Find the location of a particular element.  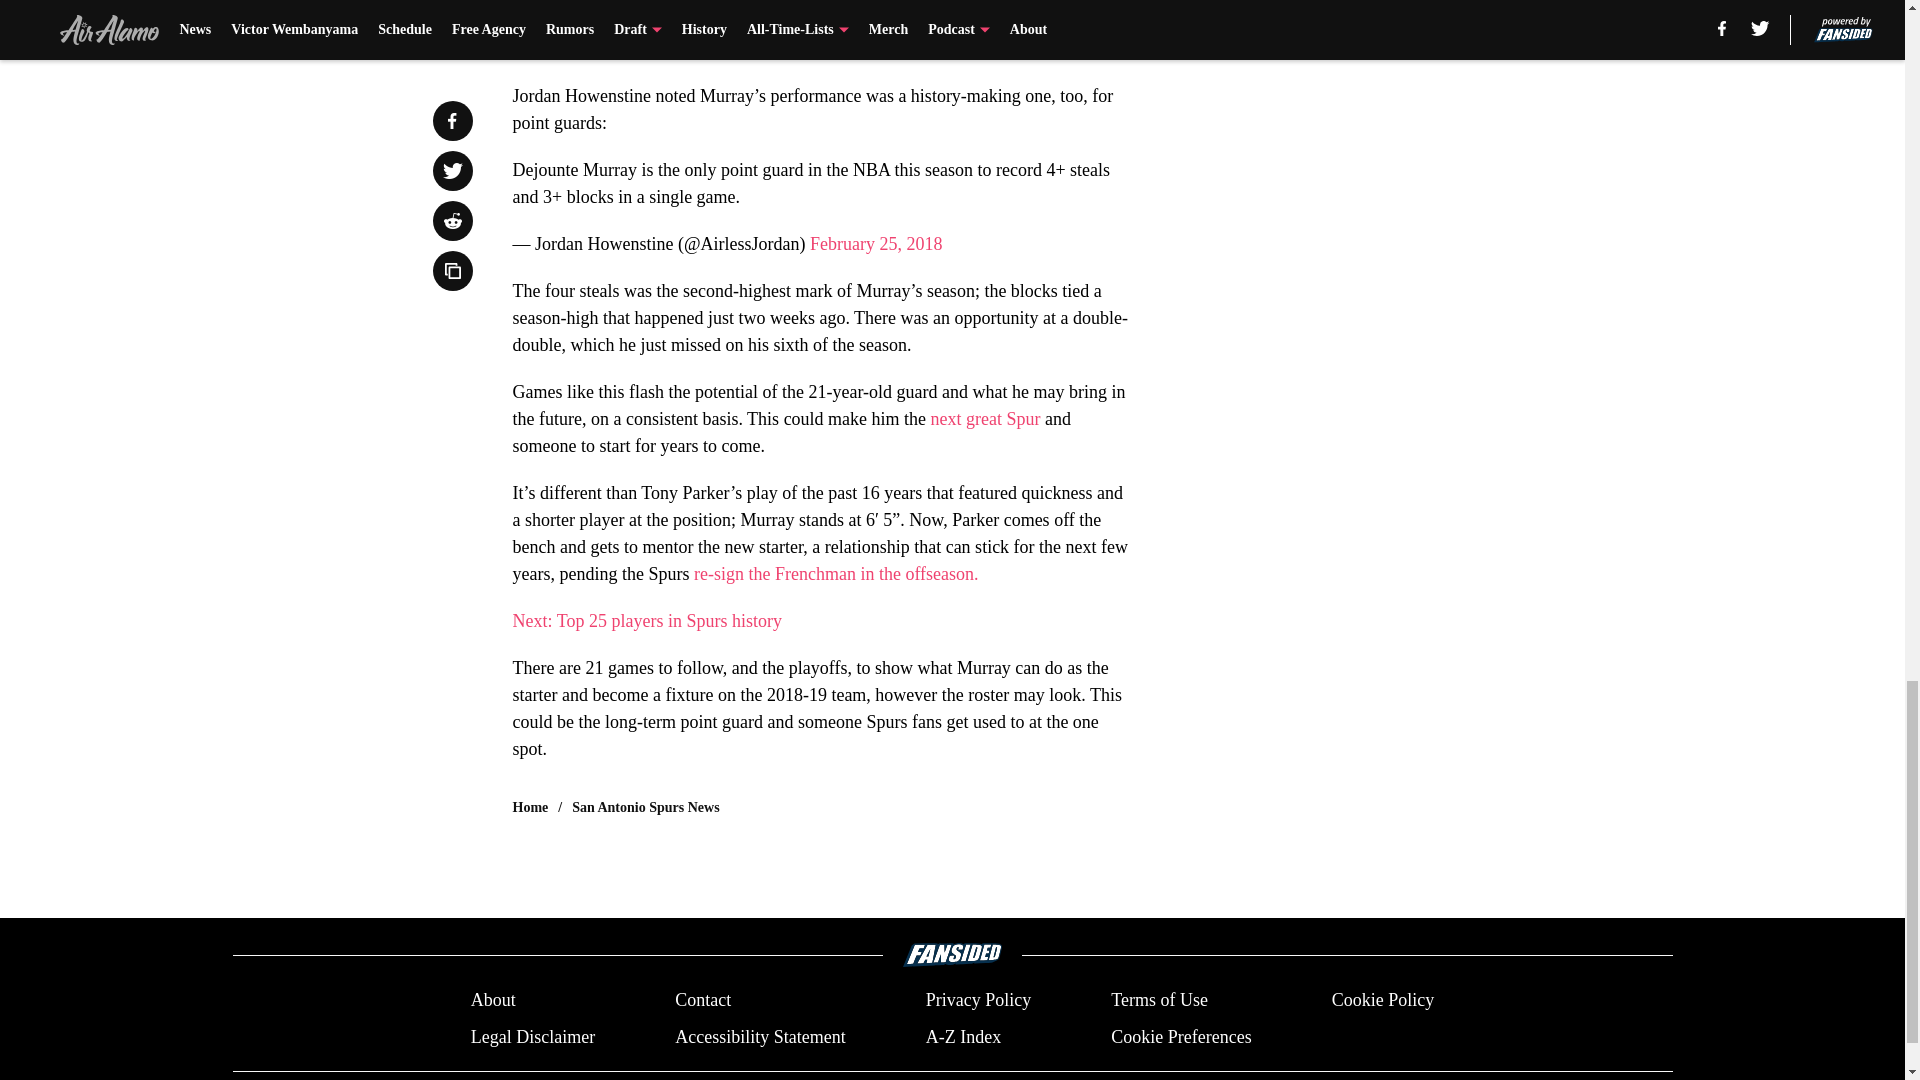

Privacy Policy is located at coordinates (978, 1000).